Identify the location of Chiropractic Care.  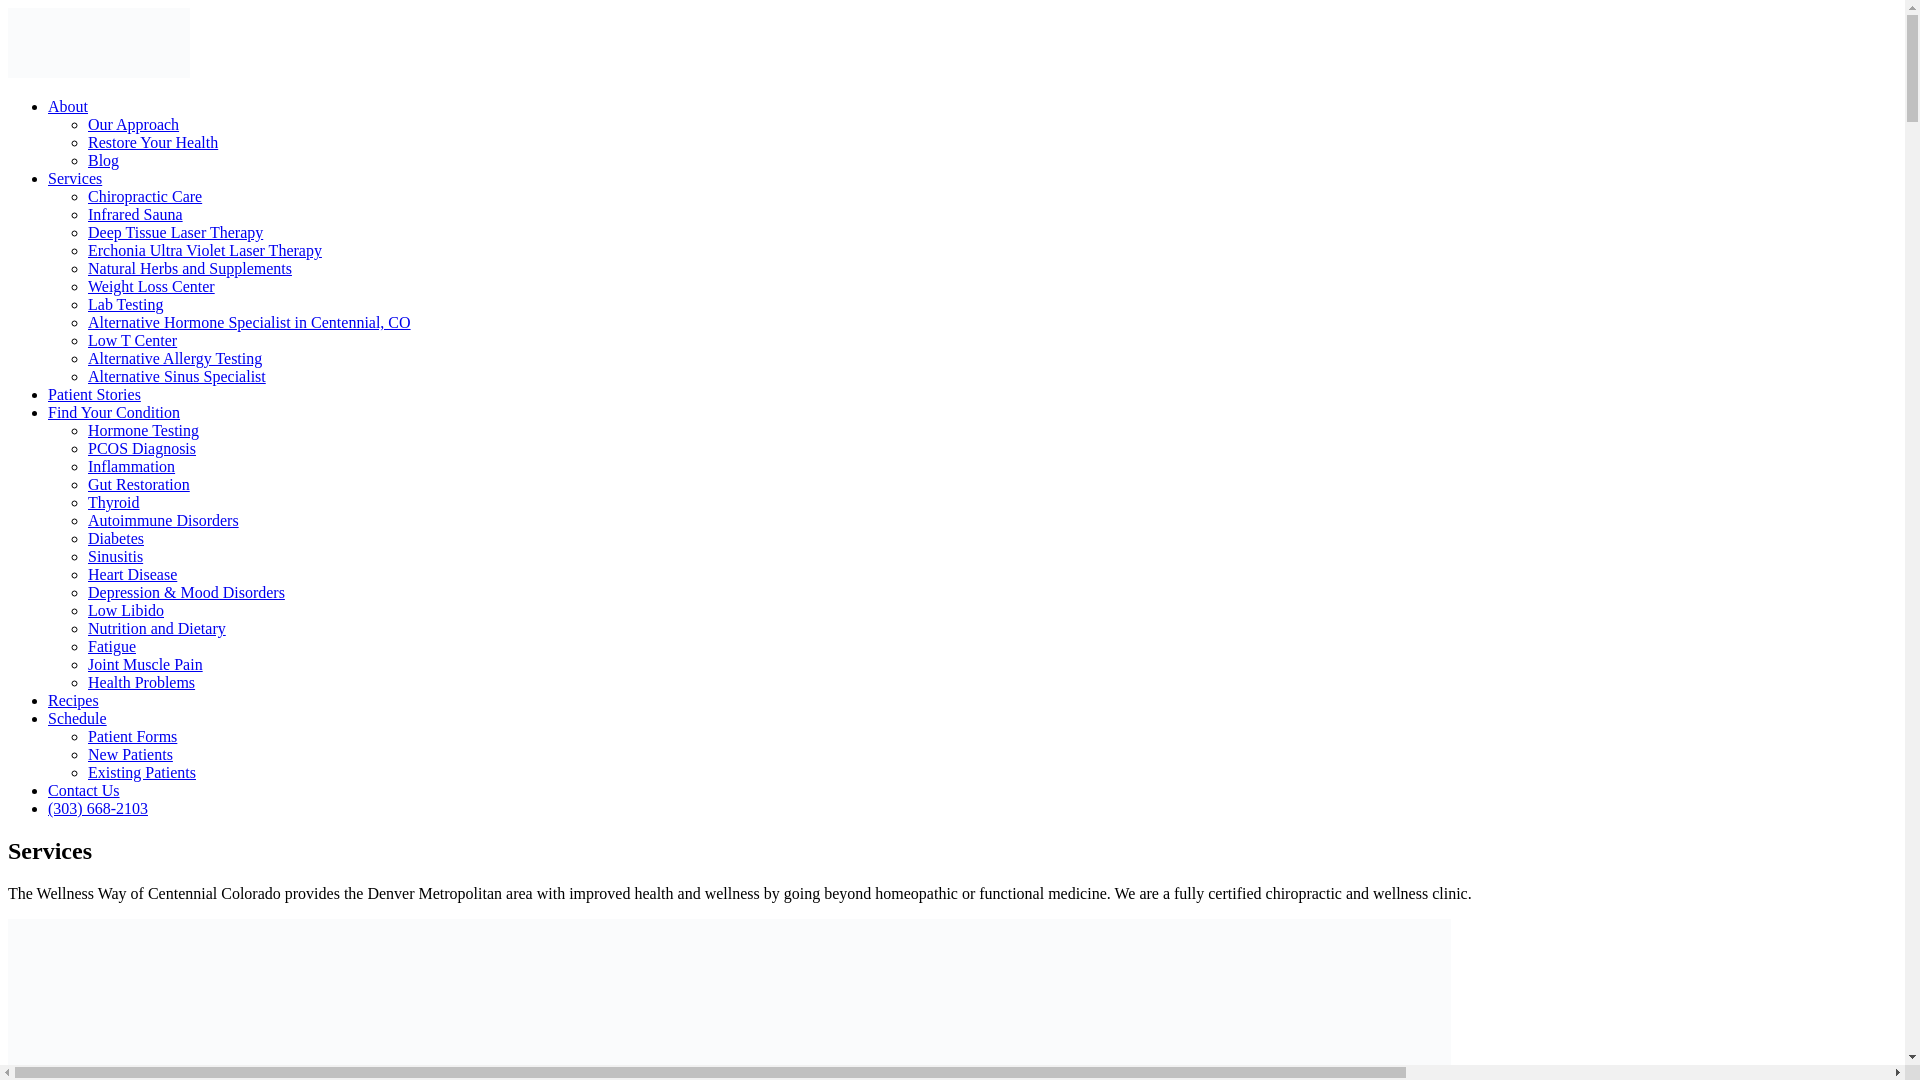
(144, 196).